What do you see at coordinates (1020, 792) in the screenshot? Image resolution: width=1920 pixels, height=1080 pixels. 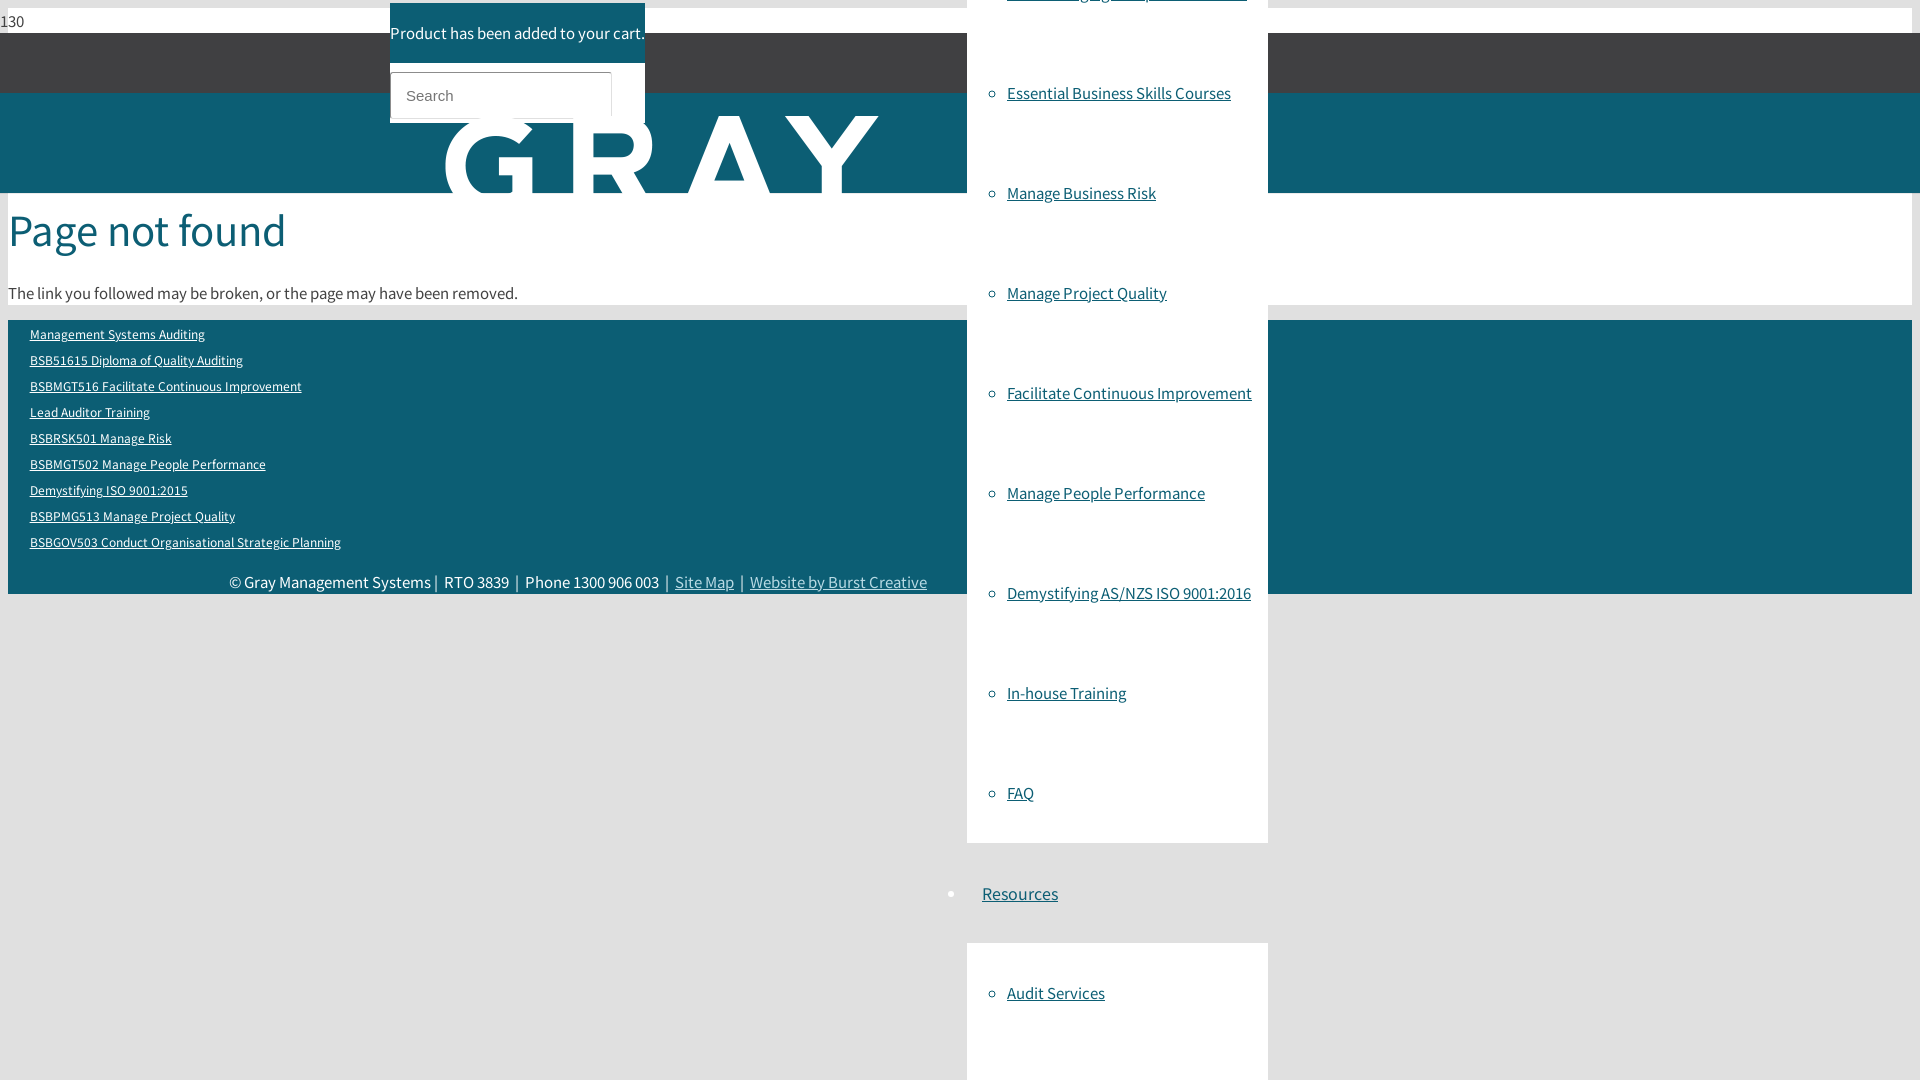 I see `FAQ` at bounding box center [1020, 792].